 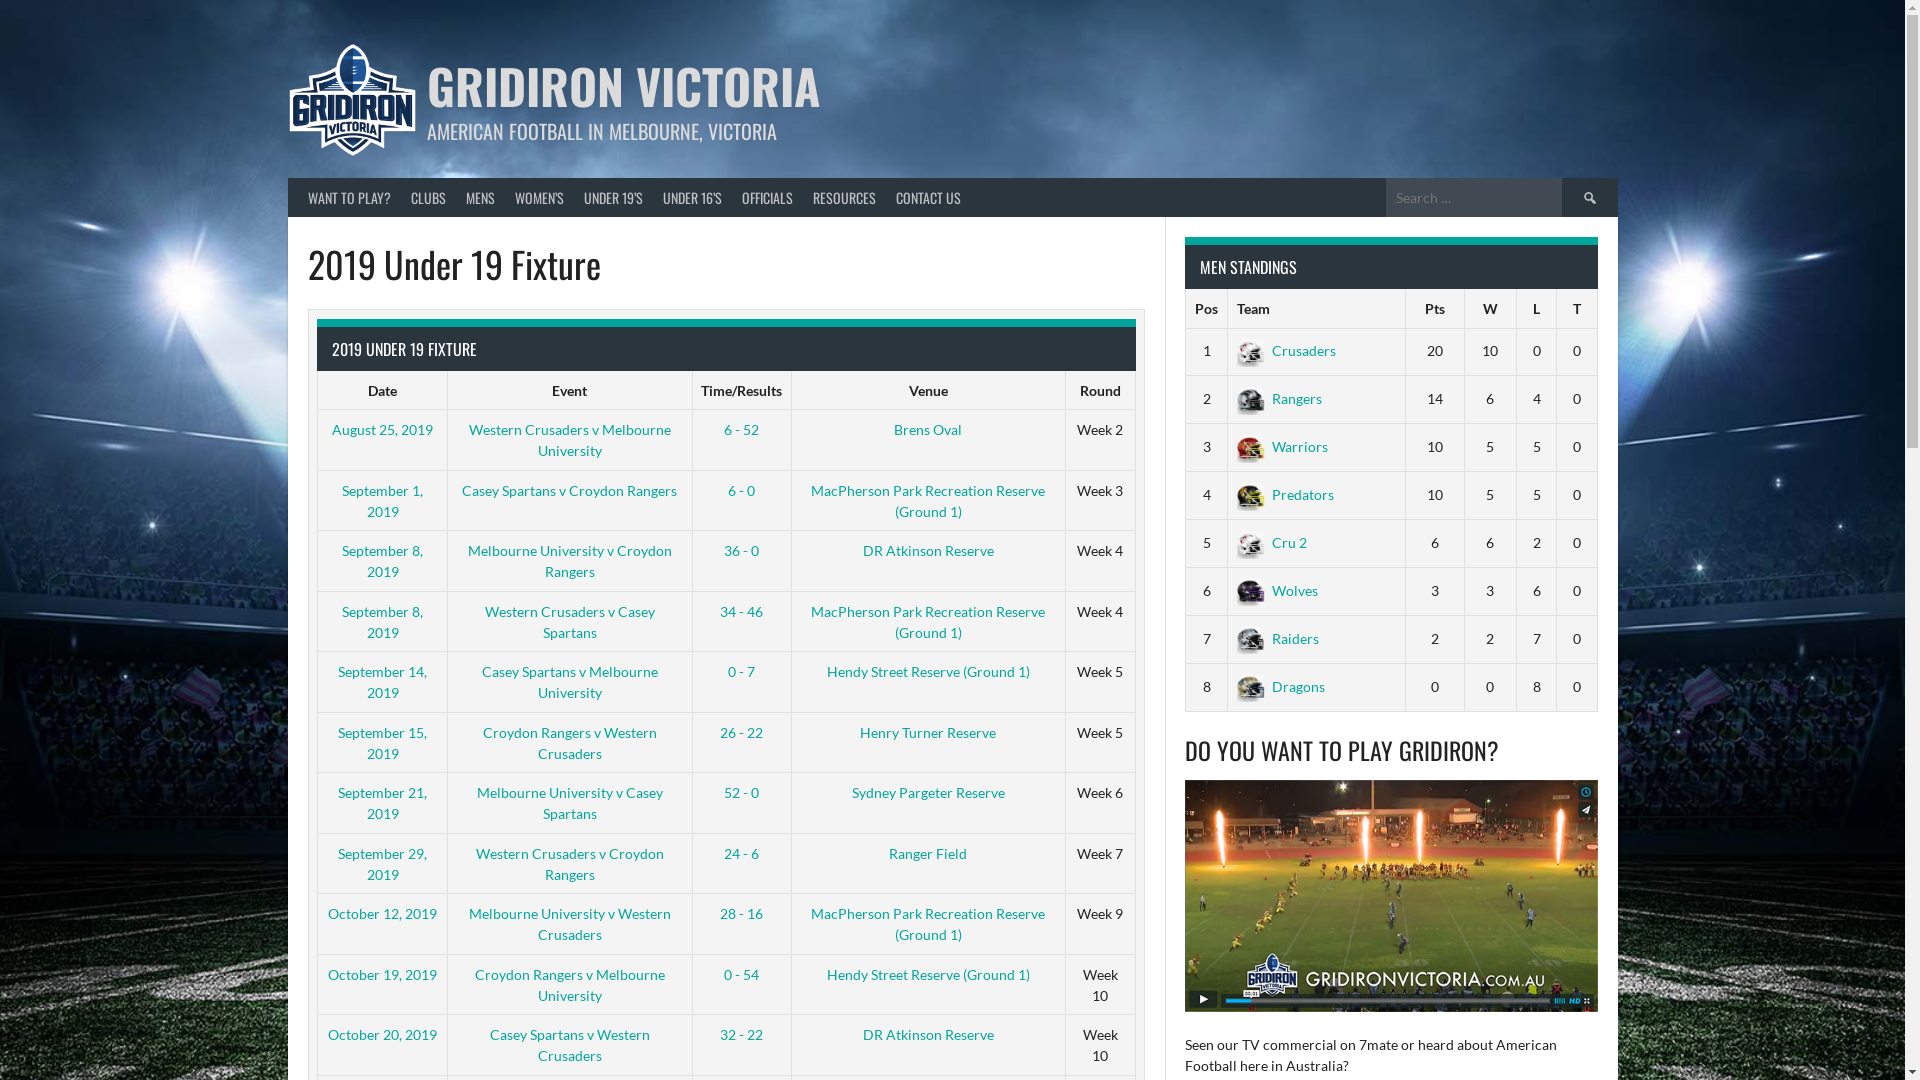 What do you see at coordinates (928, 430) in the screenshot?
I see `Brens Oval` at bounding box center [928, 430].